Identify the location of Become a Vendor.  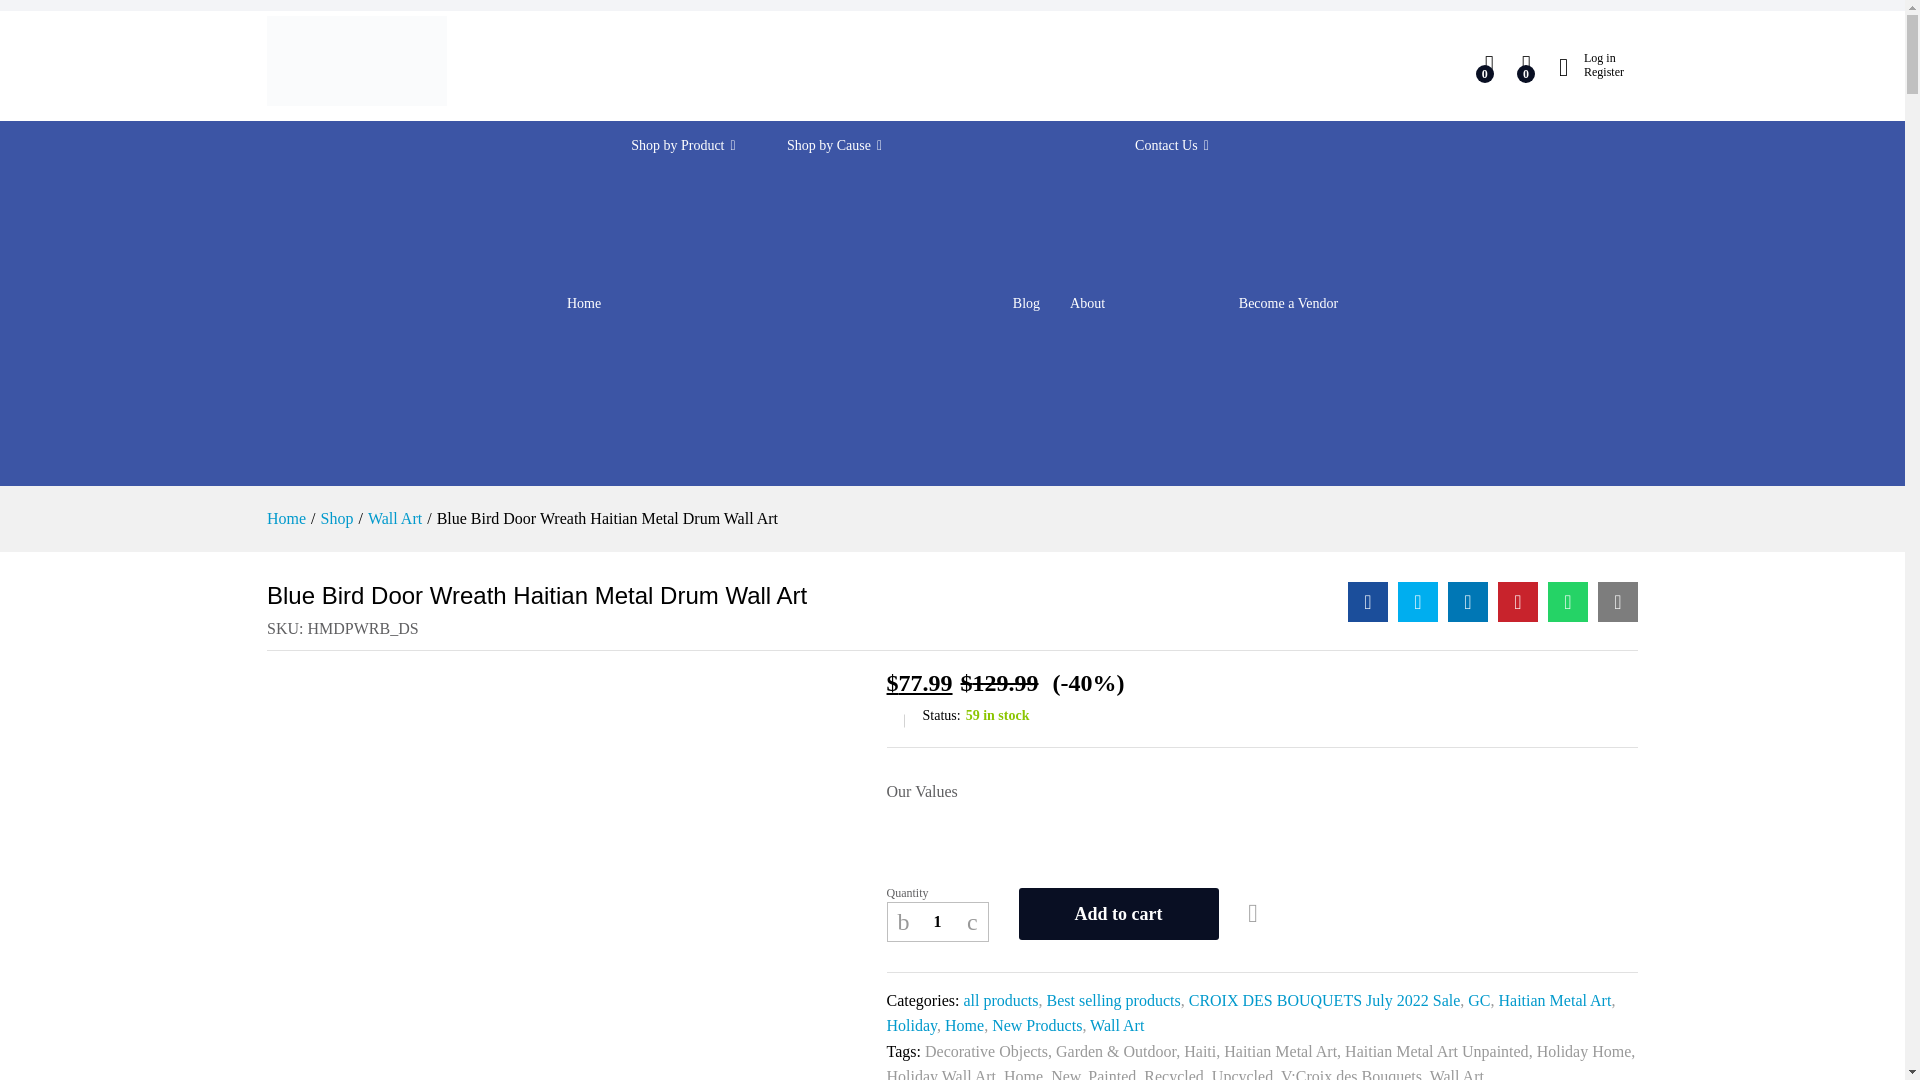
(1288, 304).